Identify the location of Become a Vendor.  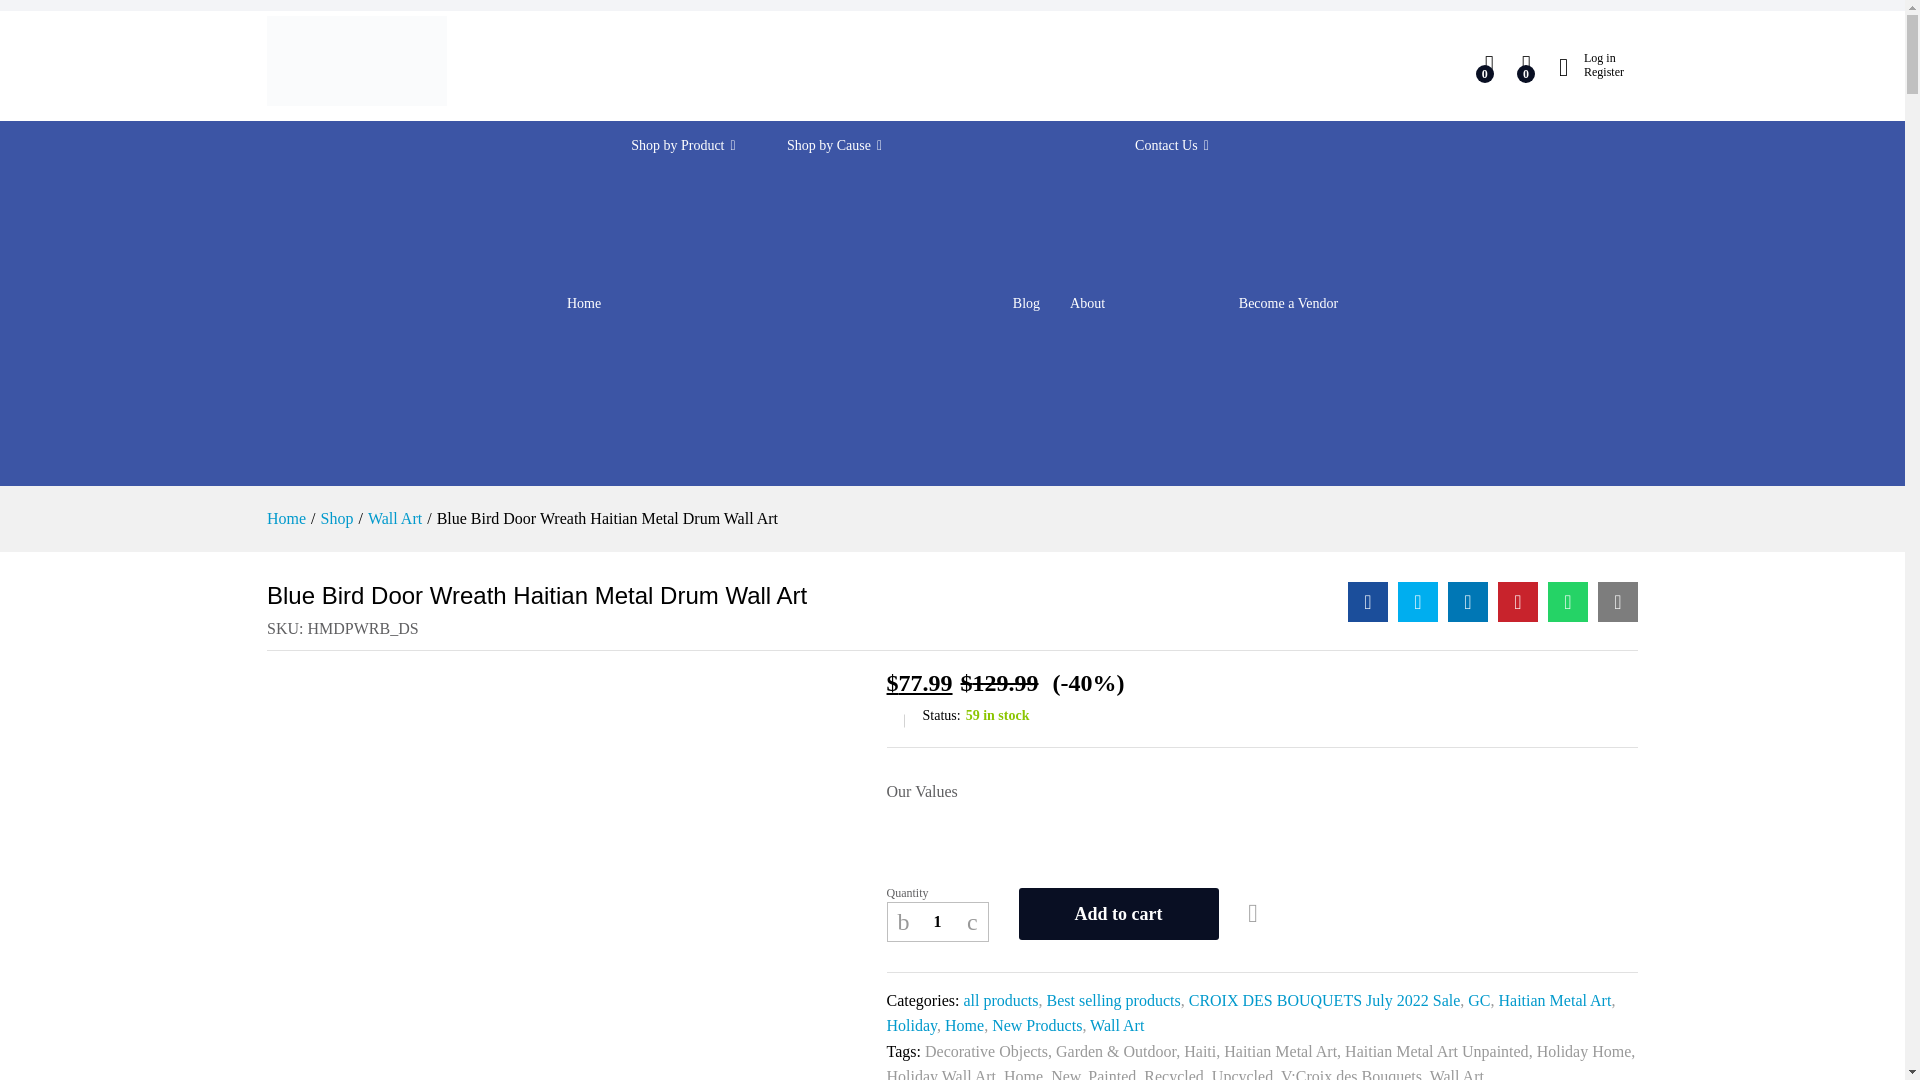
(1288, 304).